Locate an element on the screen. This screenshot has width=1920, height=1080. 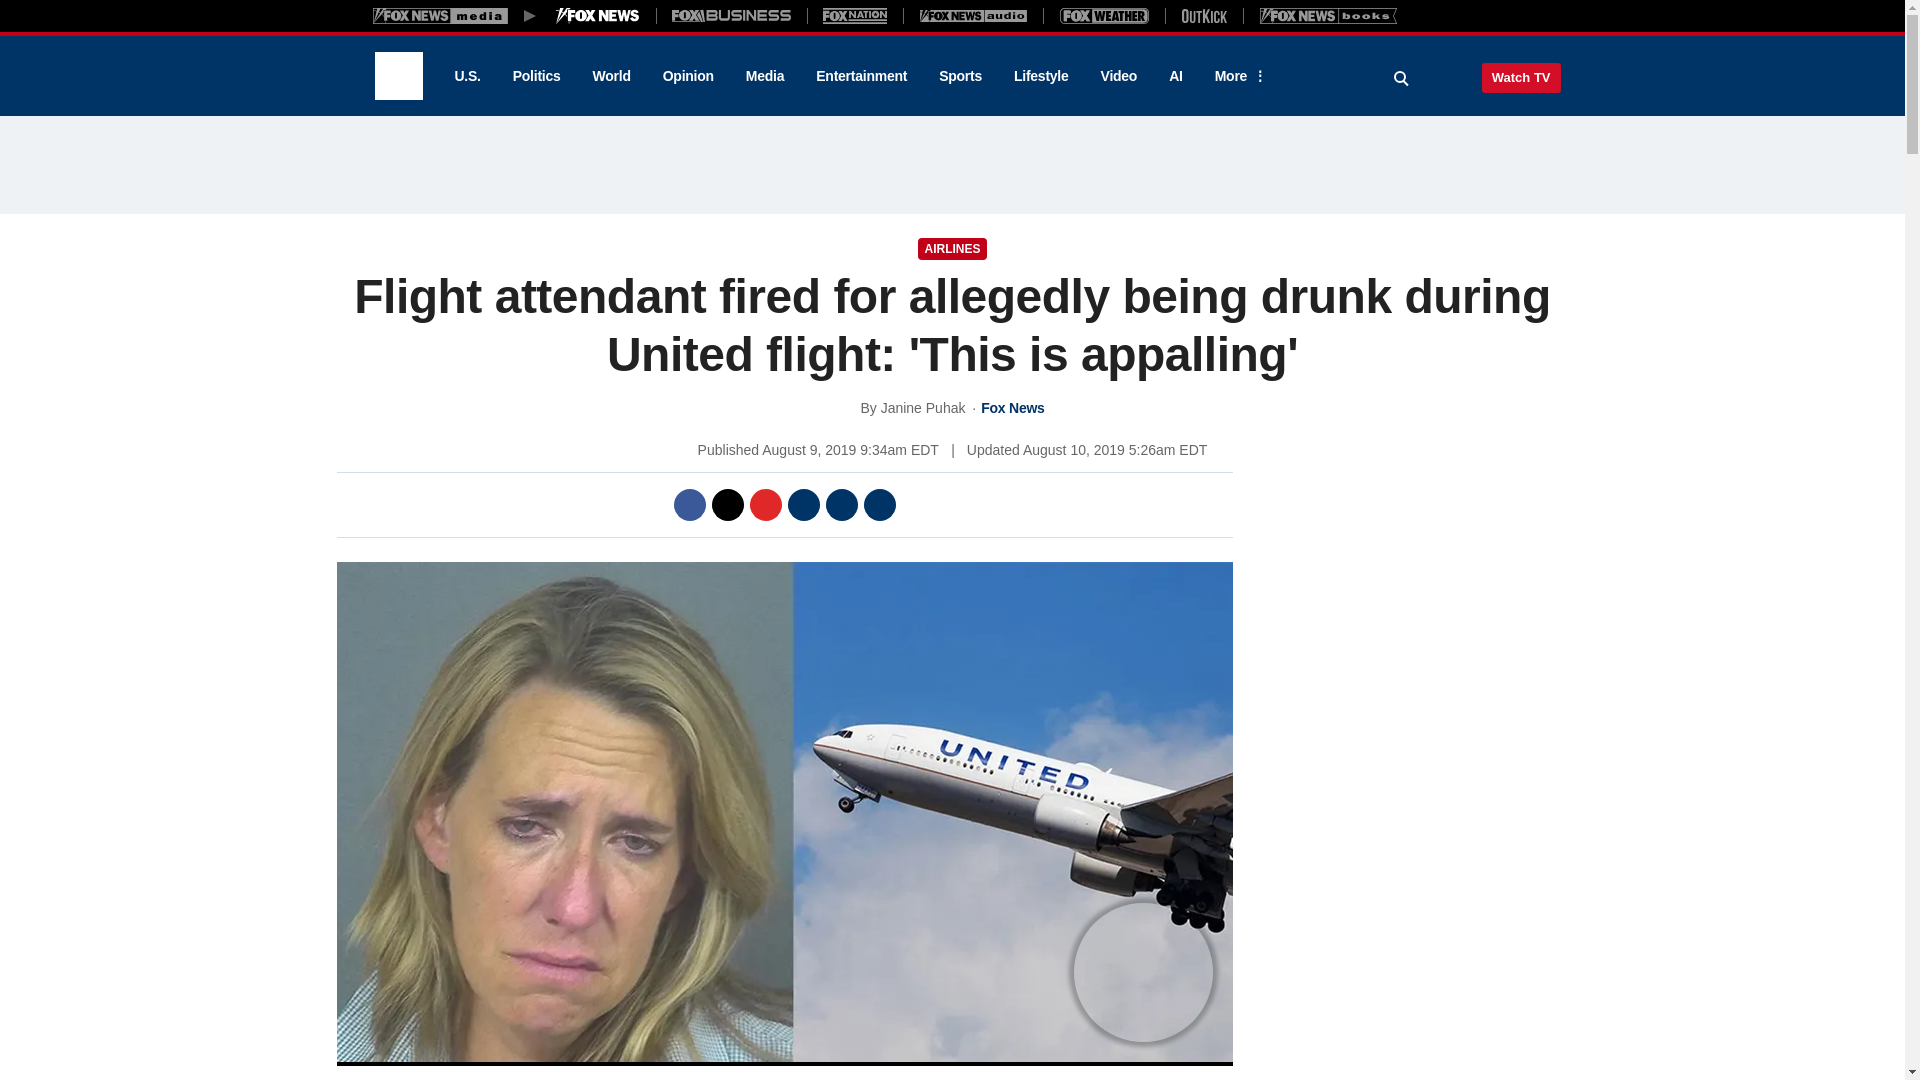
AI is located at coordinates (1176, 76).